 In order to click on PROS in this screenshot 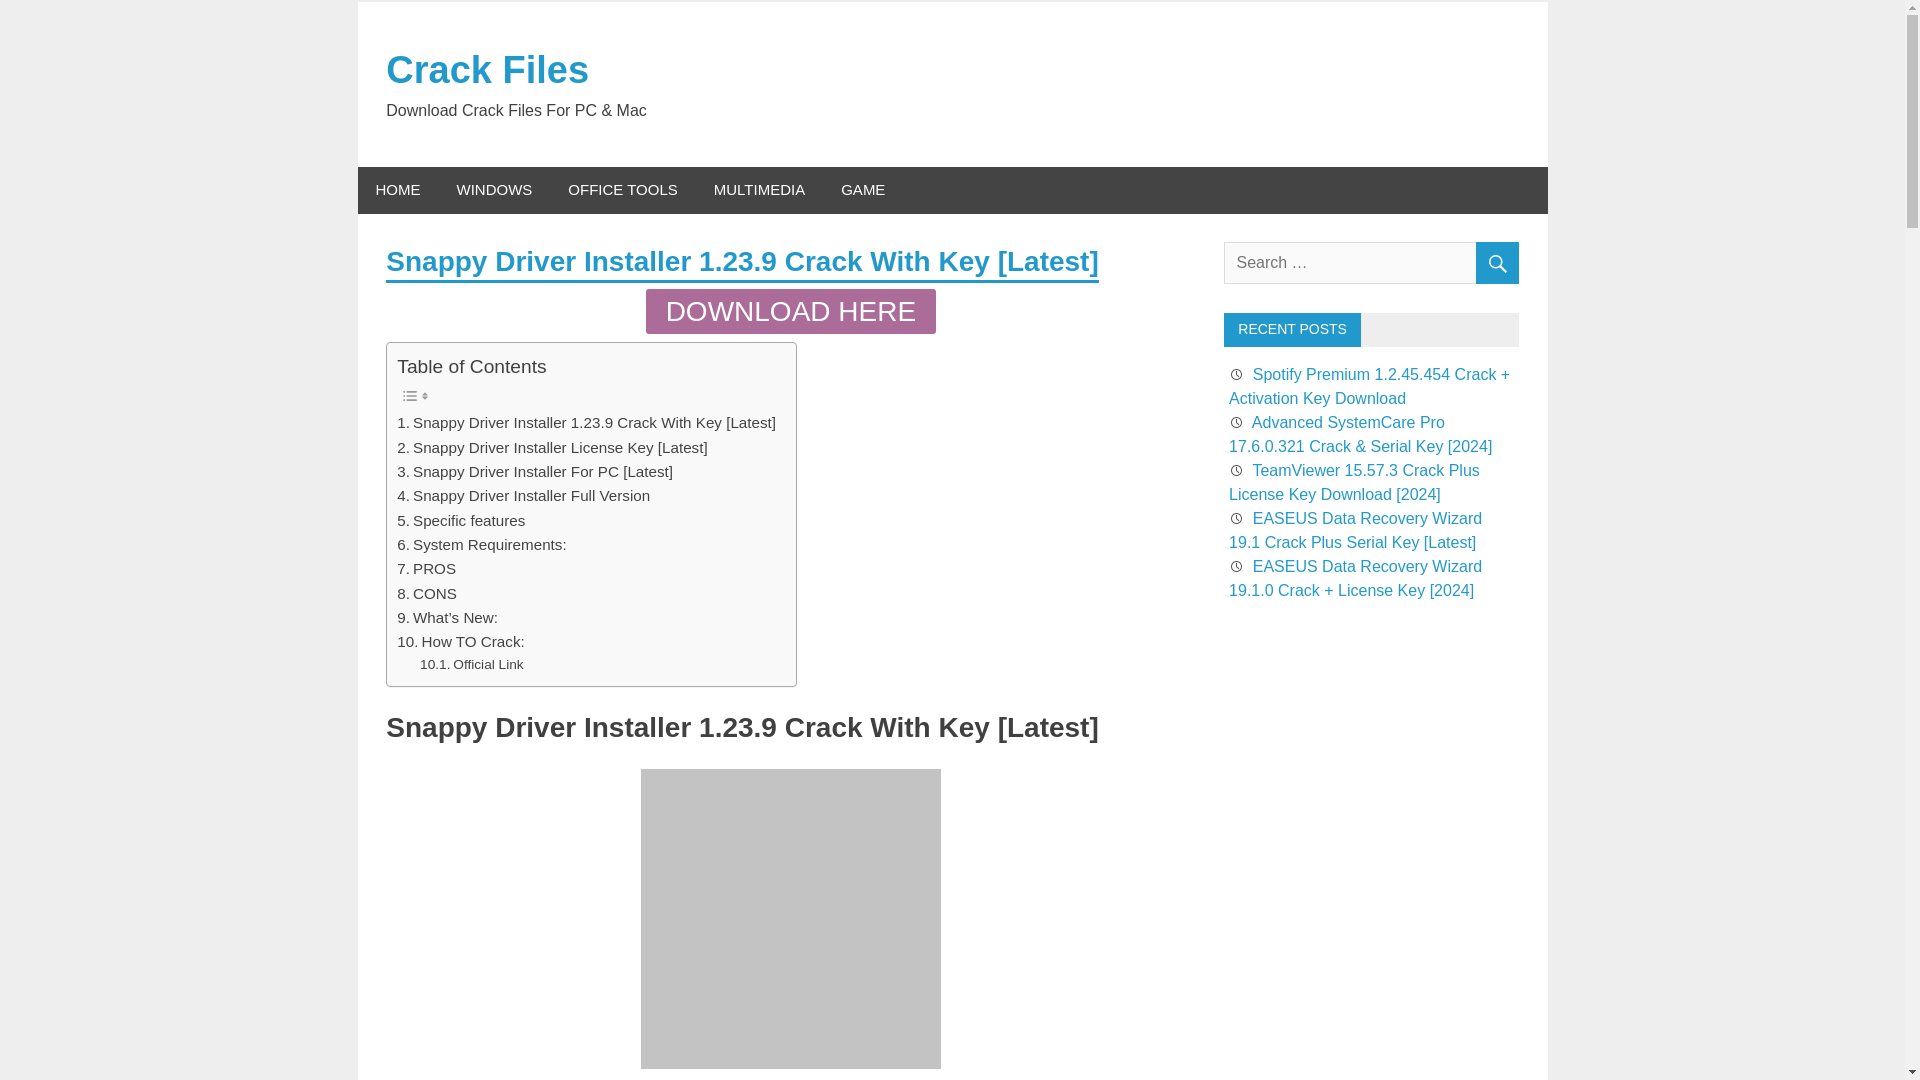, I will do `click(426, 569)`.